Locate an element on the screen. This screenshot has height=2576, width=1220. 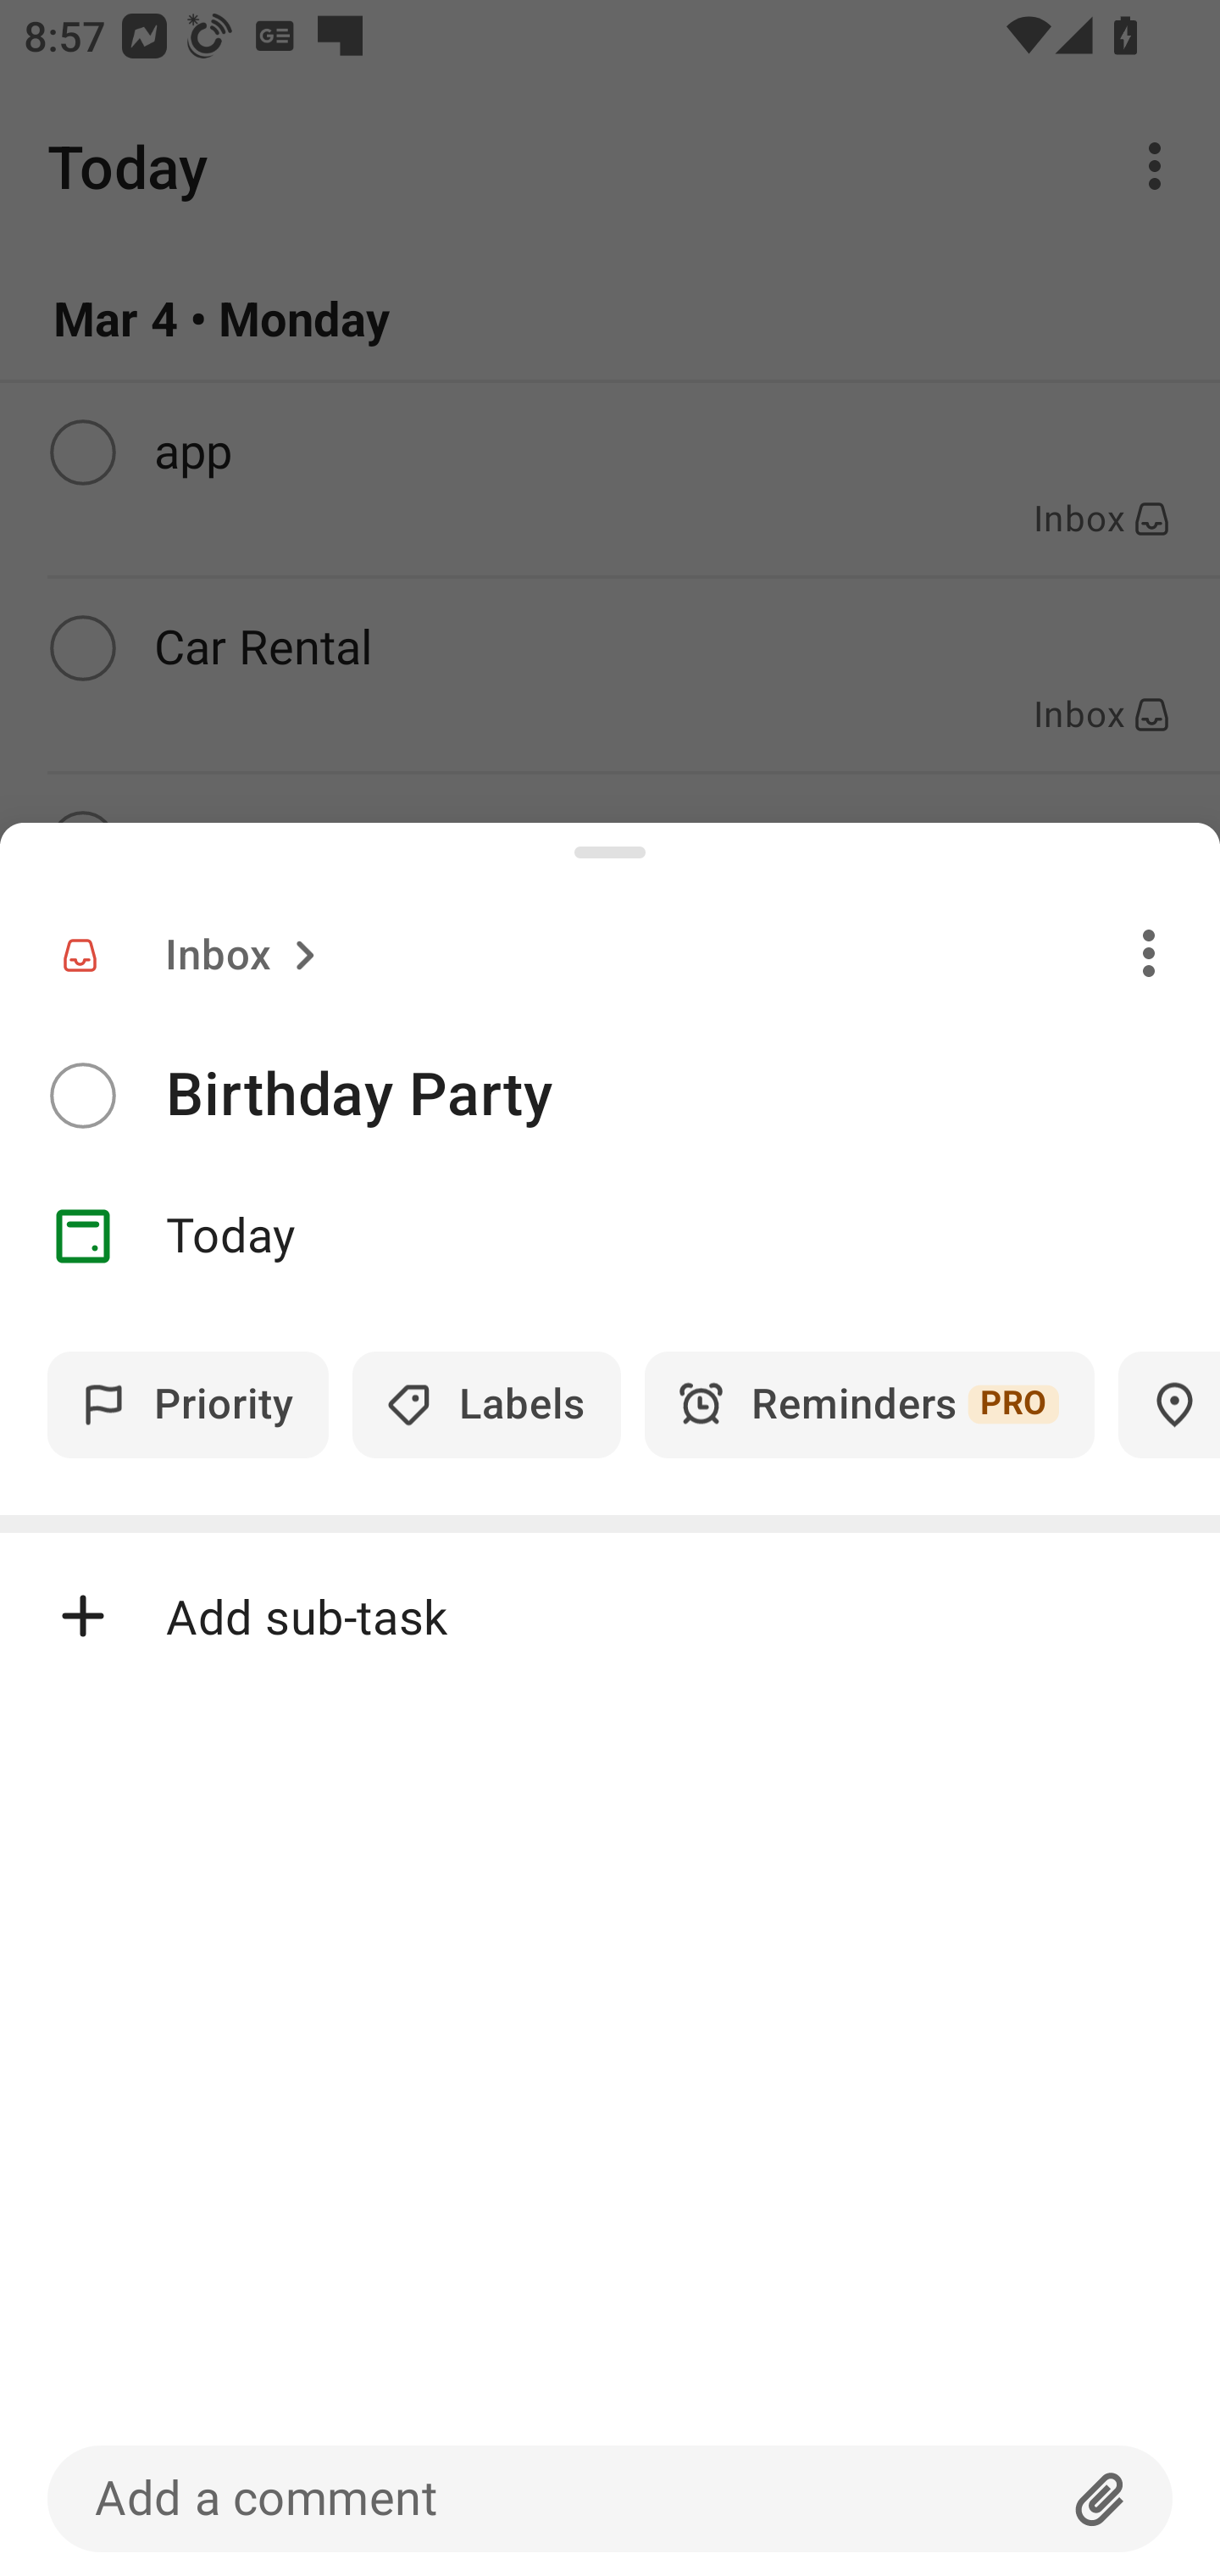
Birthday Party​ is located at coordinates (693, 1095).